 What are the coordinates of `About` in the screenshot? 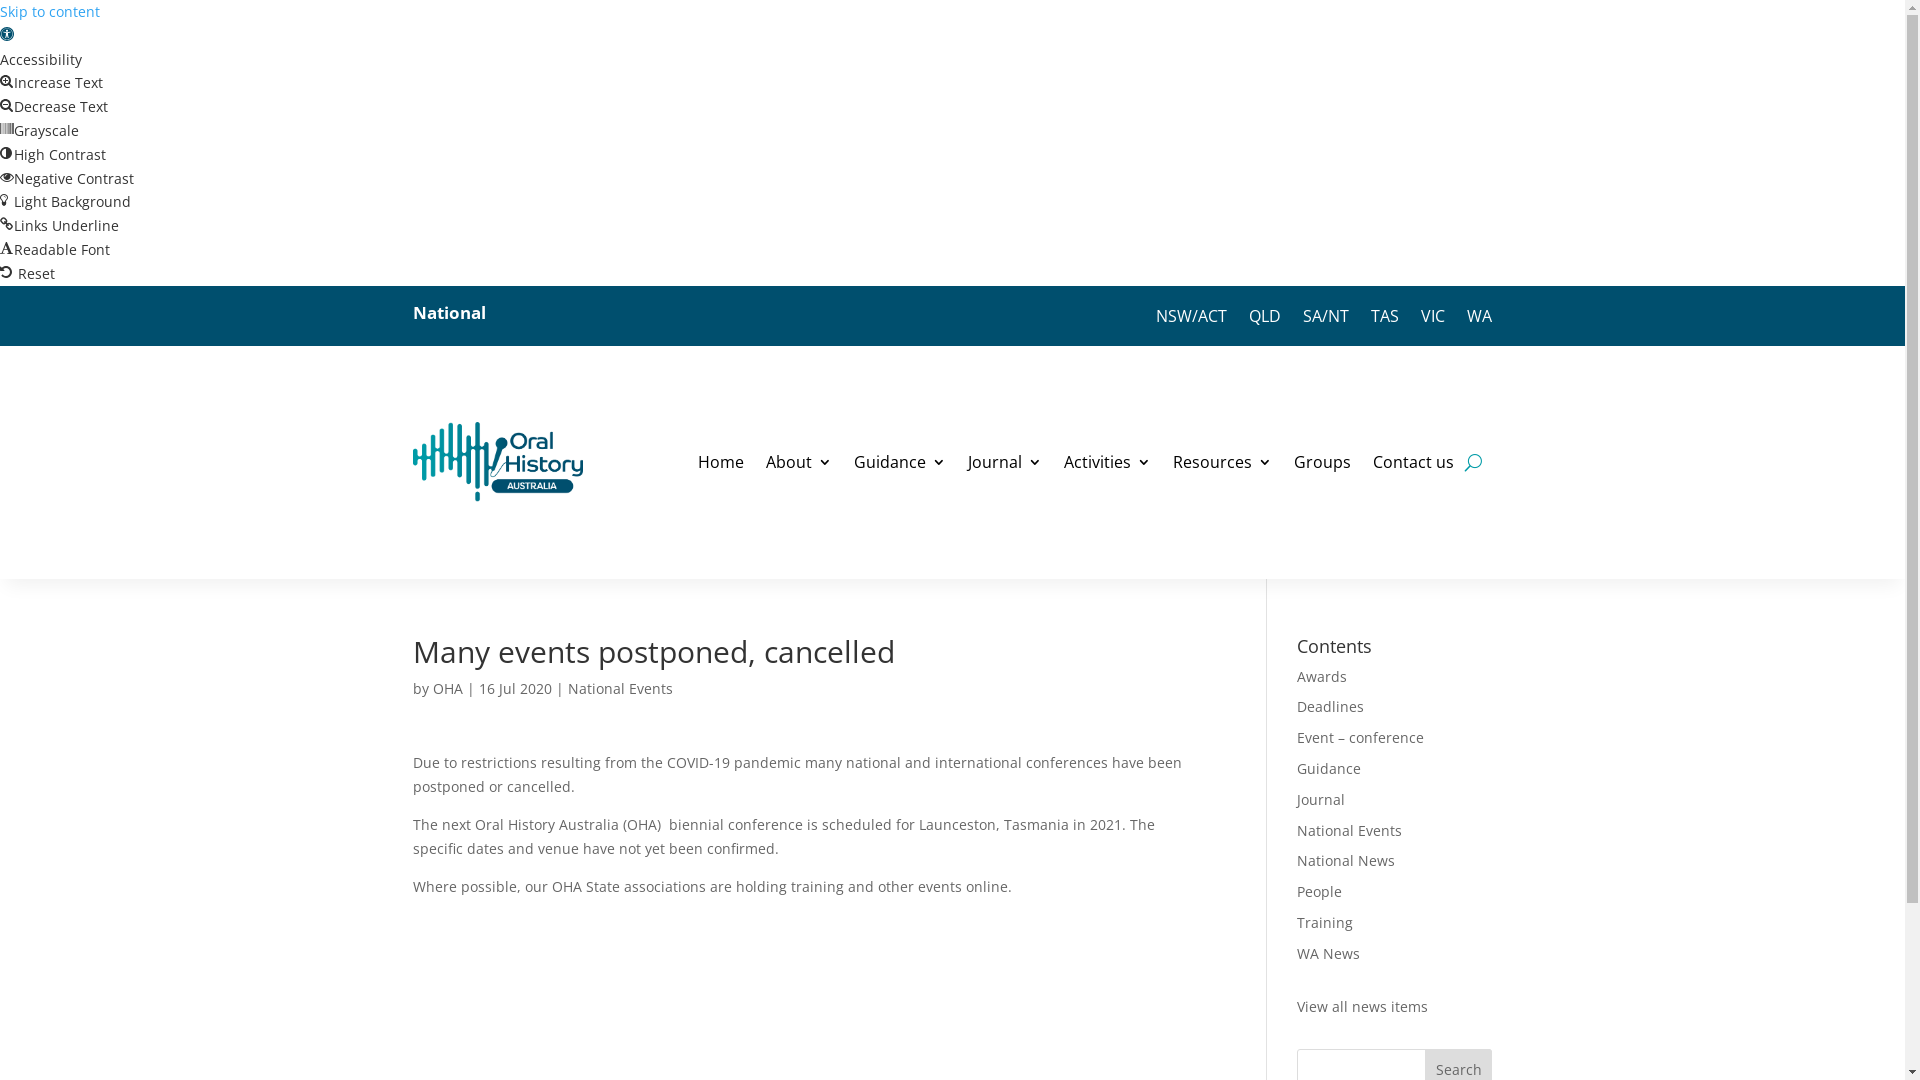 It's located at (799, 462).